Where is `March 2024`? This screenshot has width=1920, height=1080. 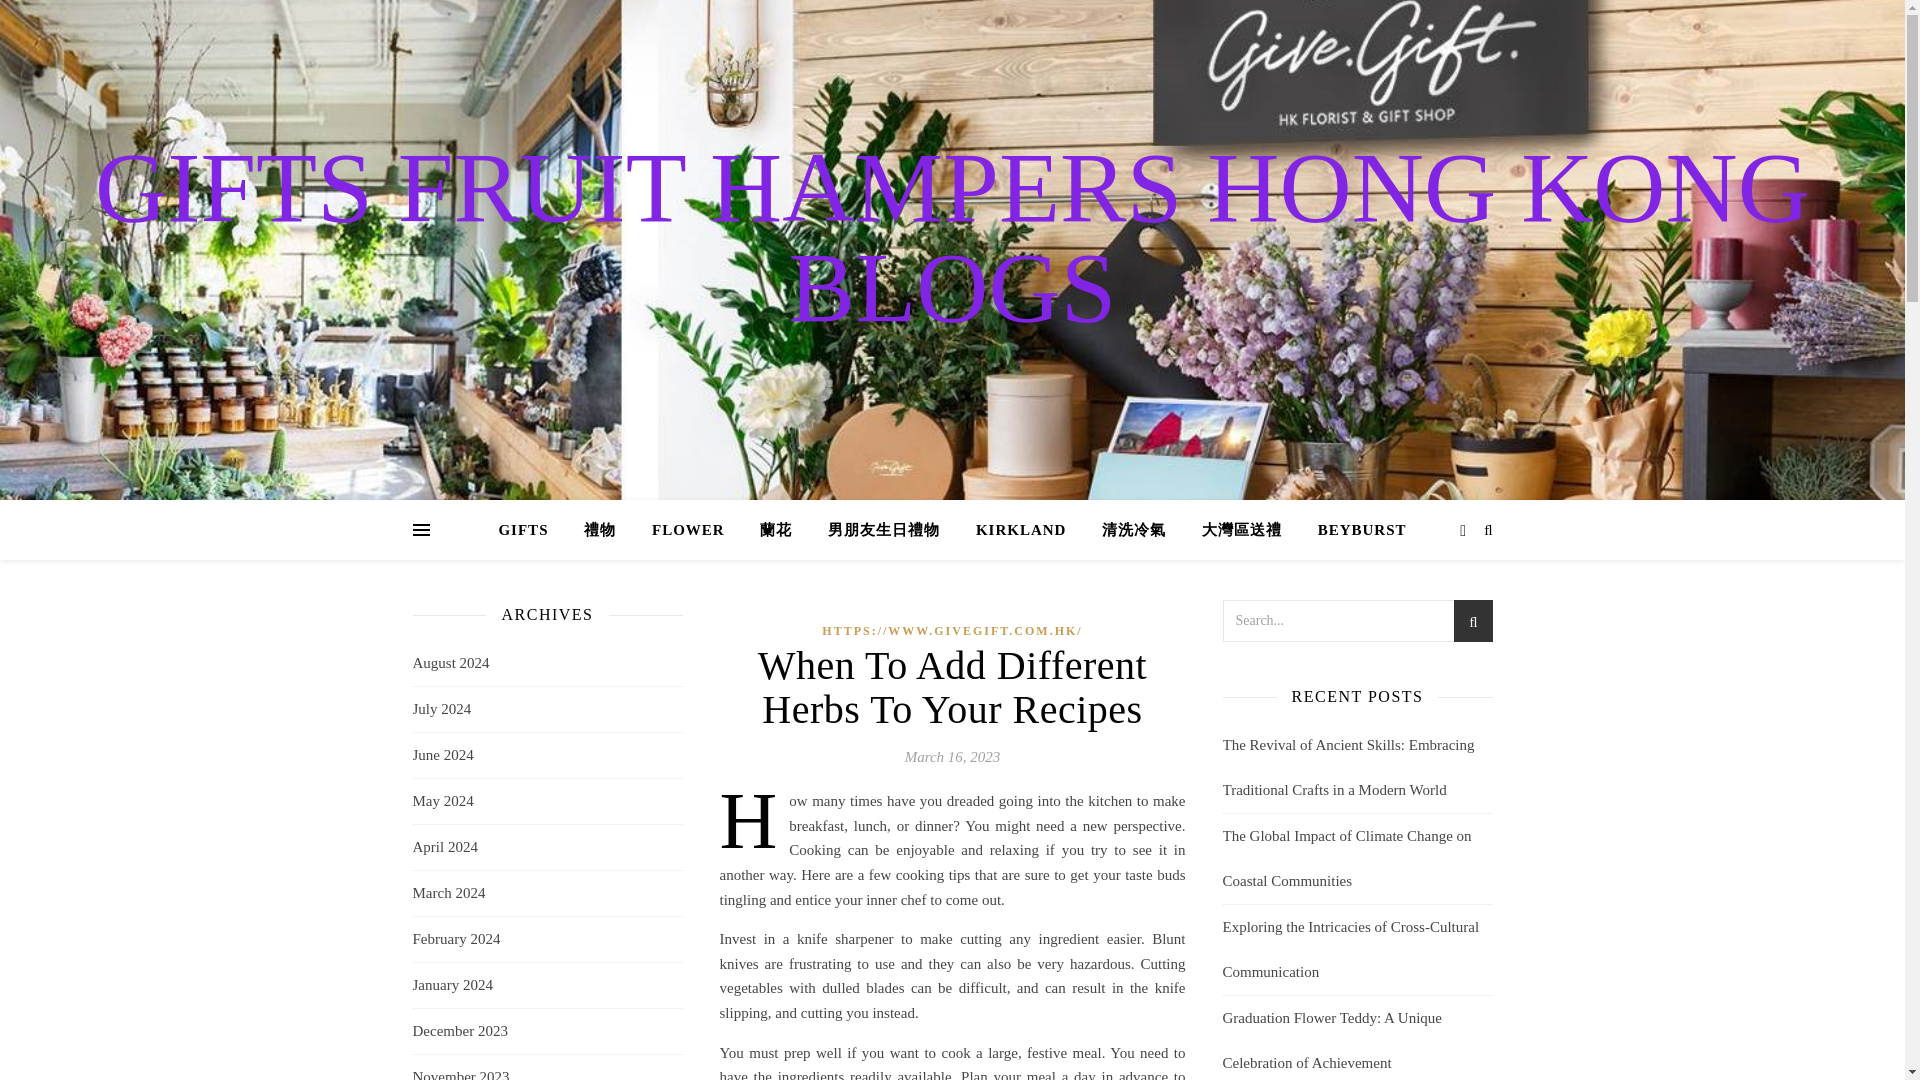
March 2024 is located at coordinates (448, 892).